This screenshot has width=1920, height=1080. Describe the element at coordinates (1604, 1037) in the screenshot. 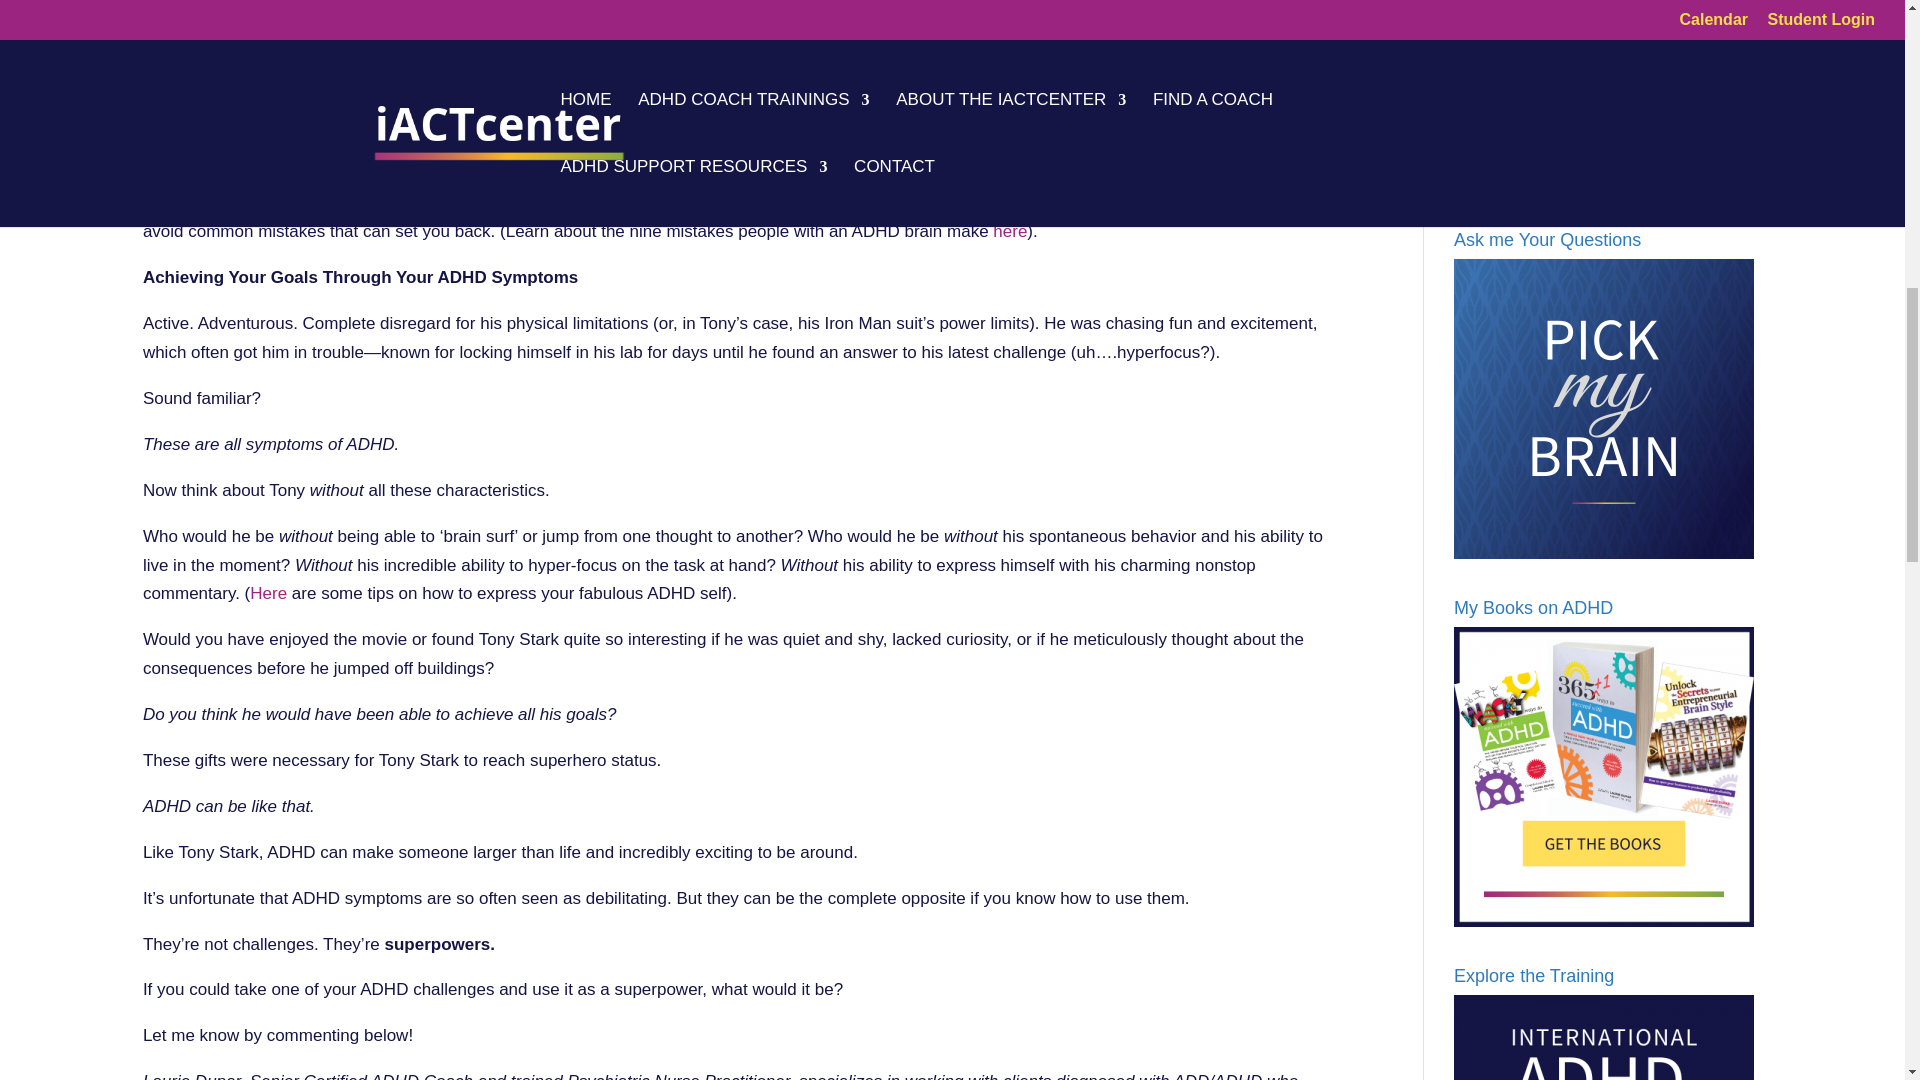

I see `Explore the Training` at that location.